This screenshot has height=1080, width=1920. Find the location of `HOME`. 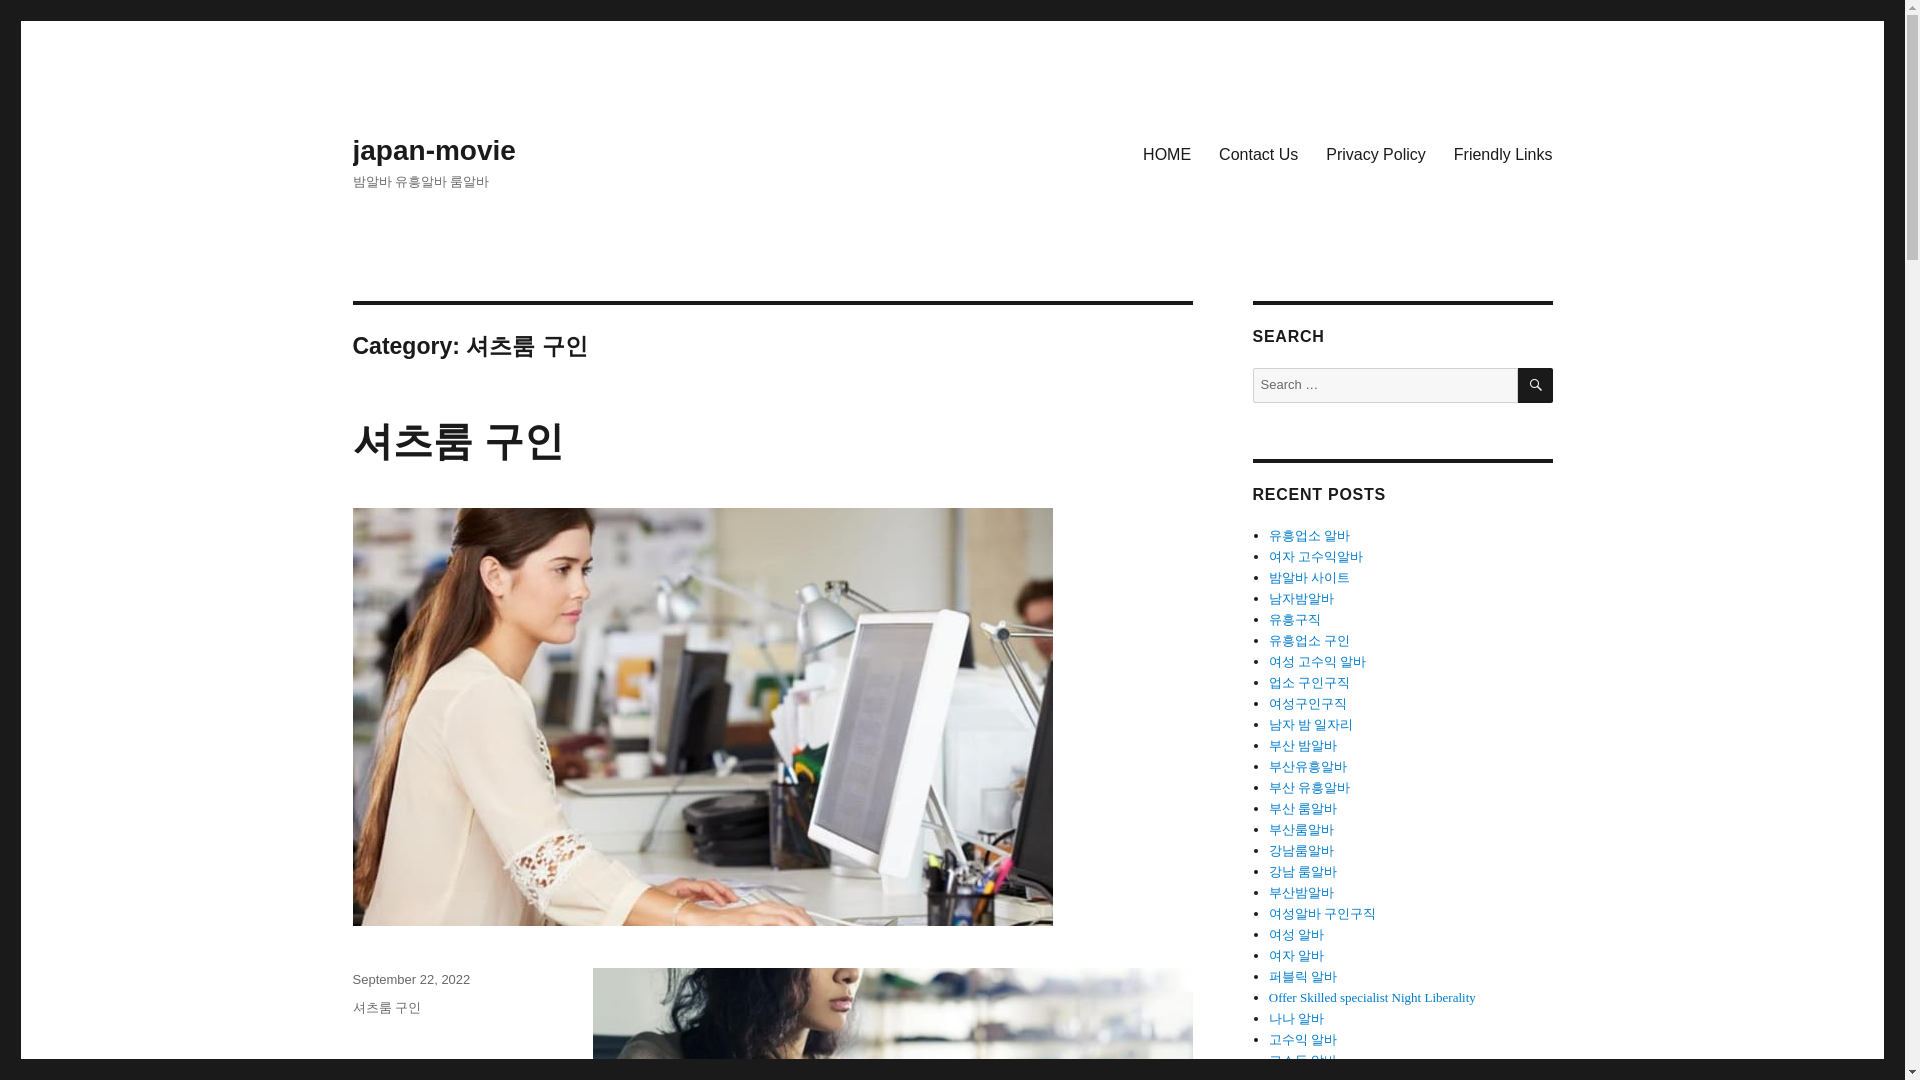

HOME is located at coordinates (1166, 153).